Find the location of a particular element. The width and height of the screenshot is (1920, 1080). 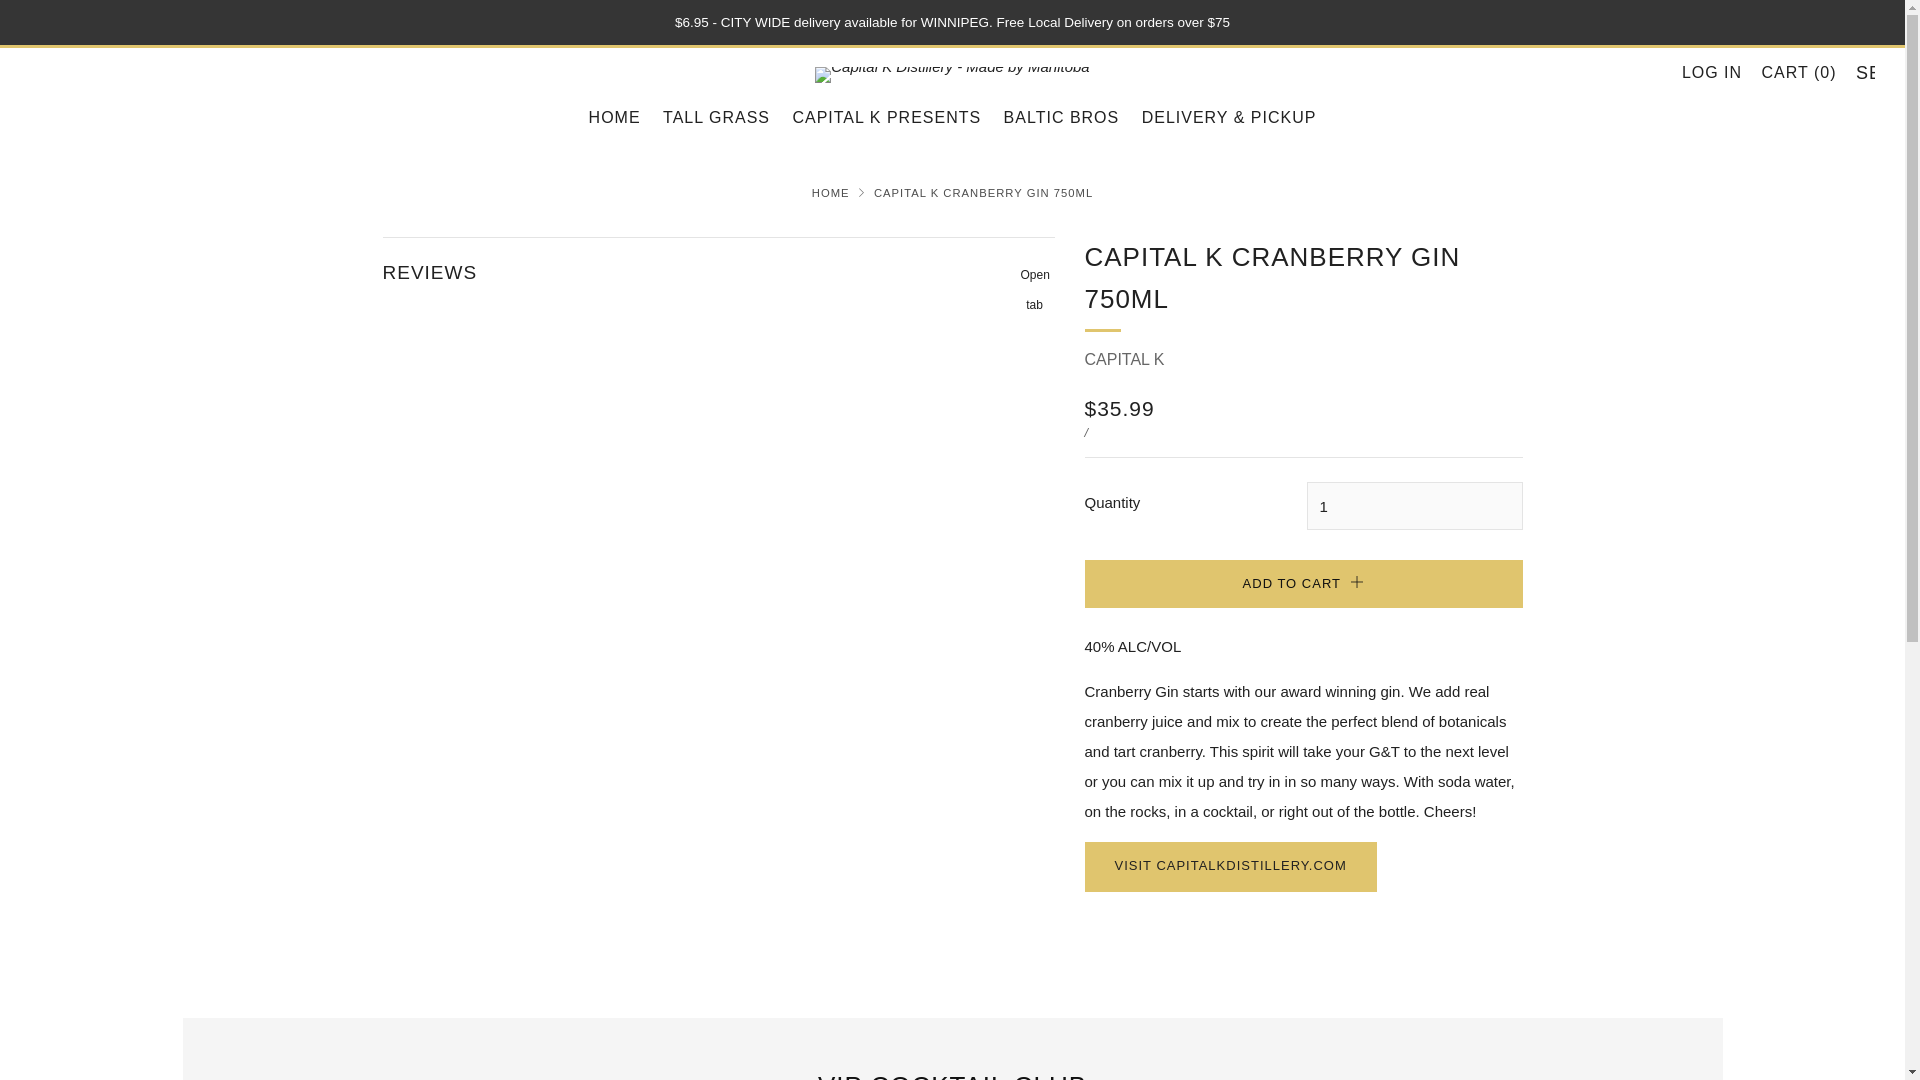

BALTIC BROS is located at coordinates (1062, 117).